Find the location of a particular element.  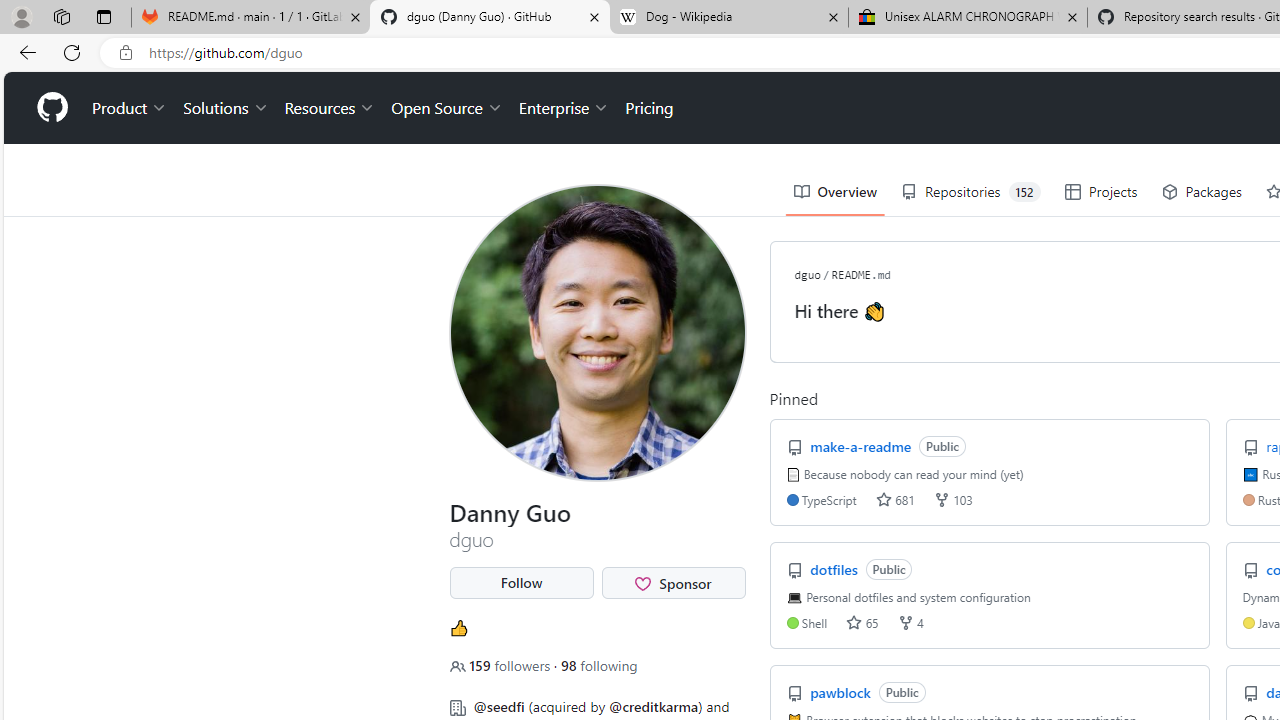

pawblock is located at coordinates (842, 692).